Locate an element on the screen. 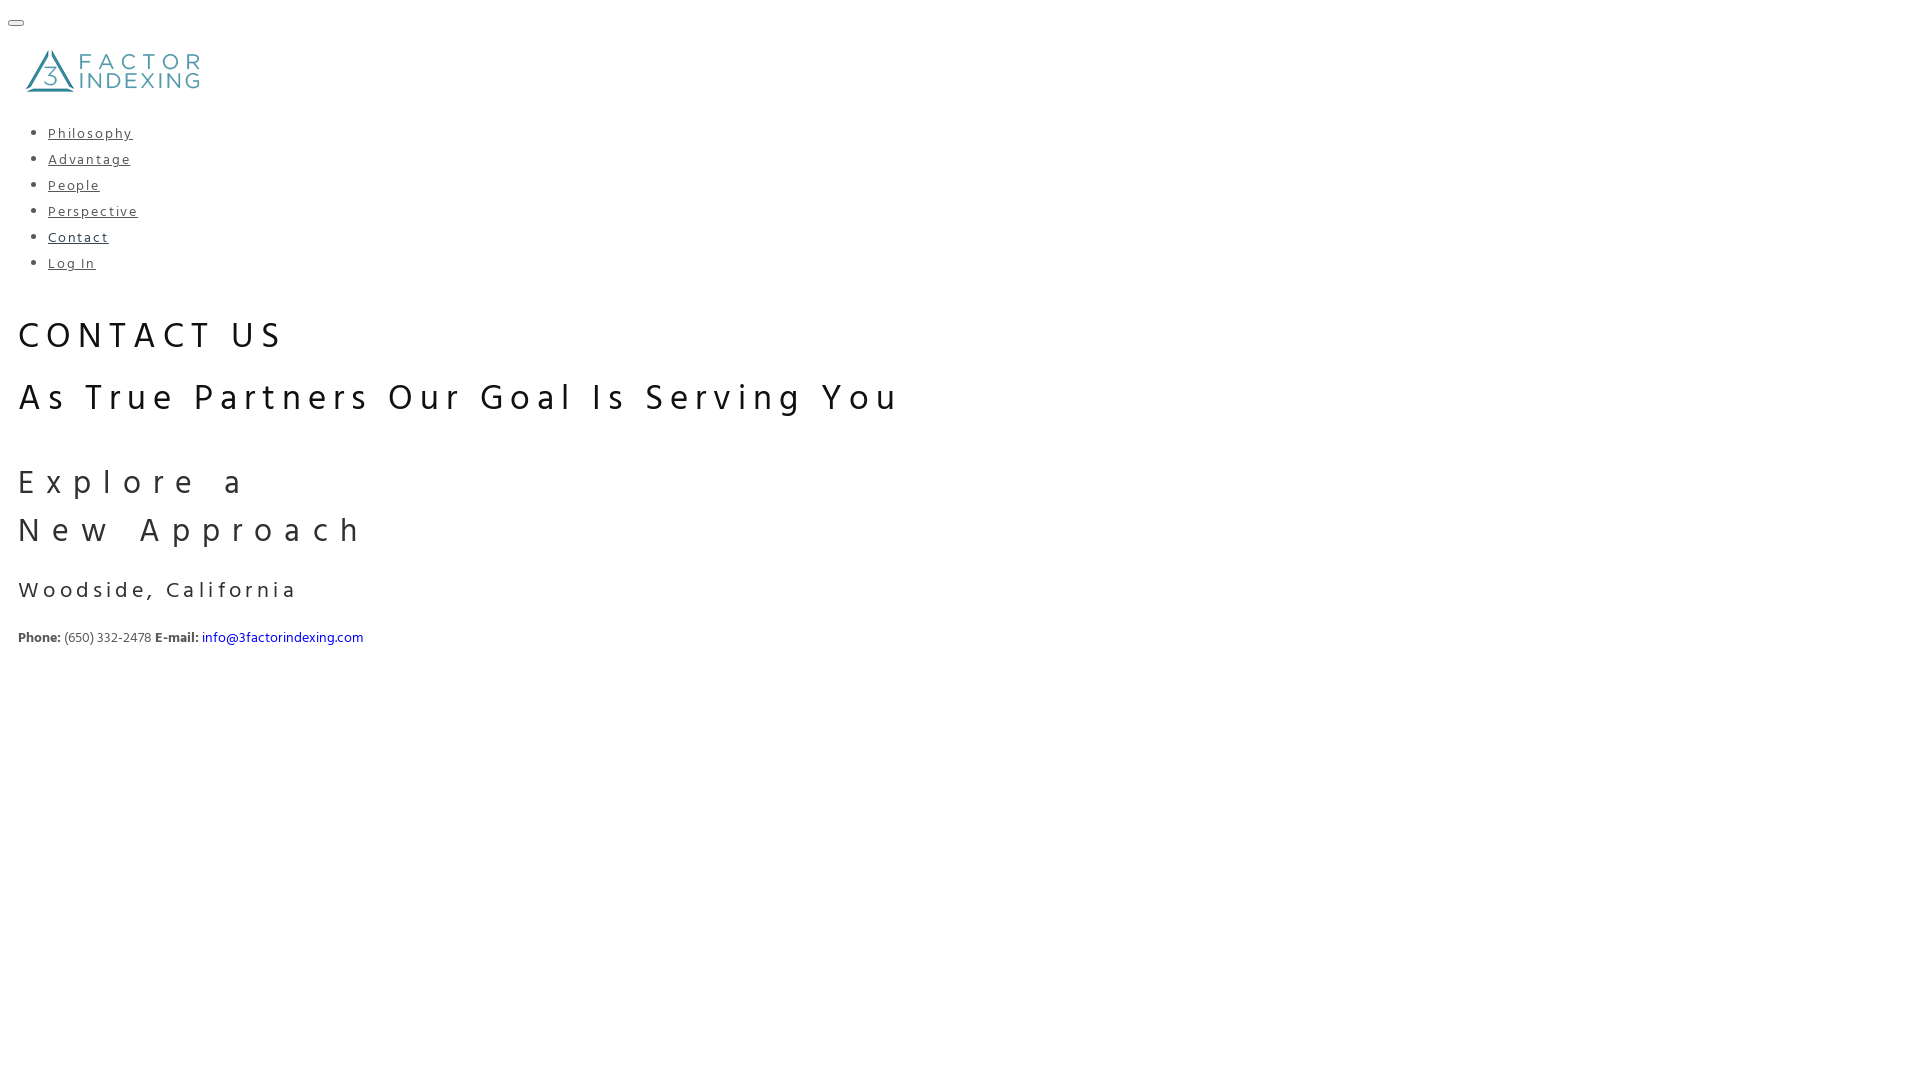 This screenshot has height=1080, width=1920. info@3factorindexing.com is located at coordinates (282, 638).